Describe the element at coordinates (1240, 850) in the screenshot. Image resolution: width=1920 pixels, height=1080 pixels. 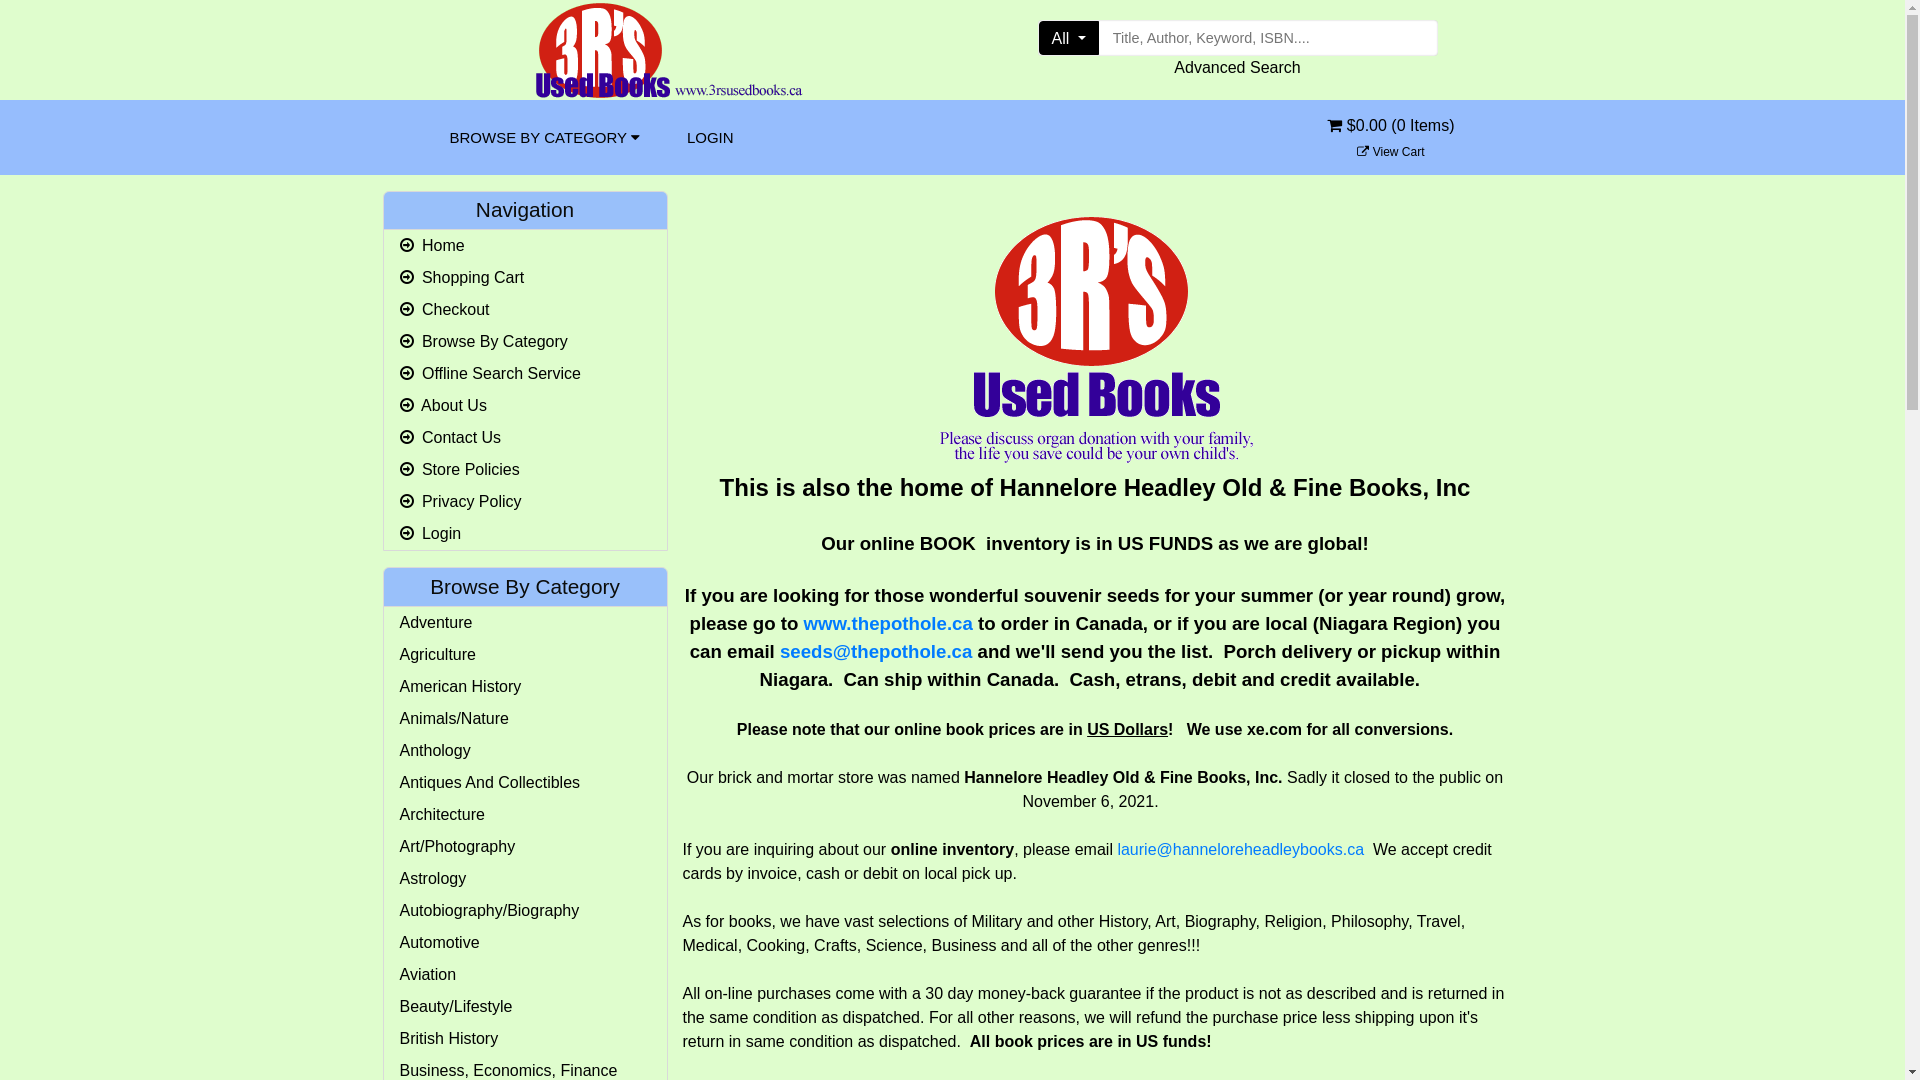
I see `laurie@hanneloreheadleybooks.ca` at that location.